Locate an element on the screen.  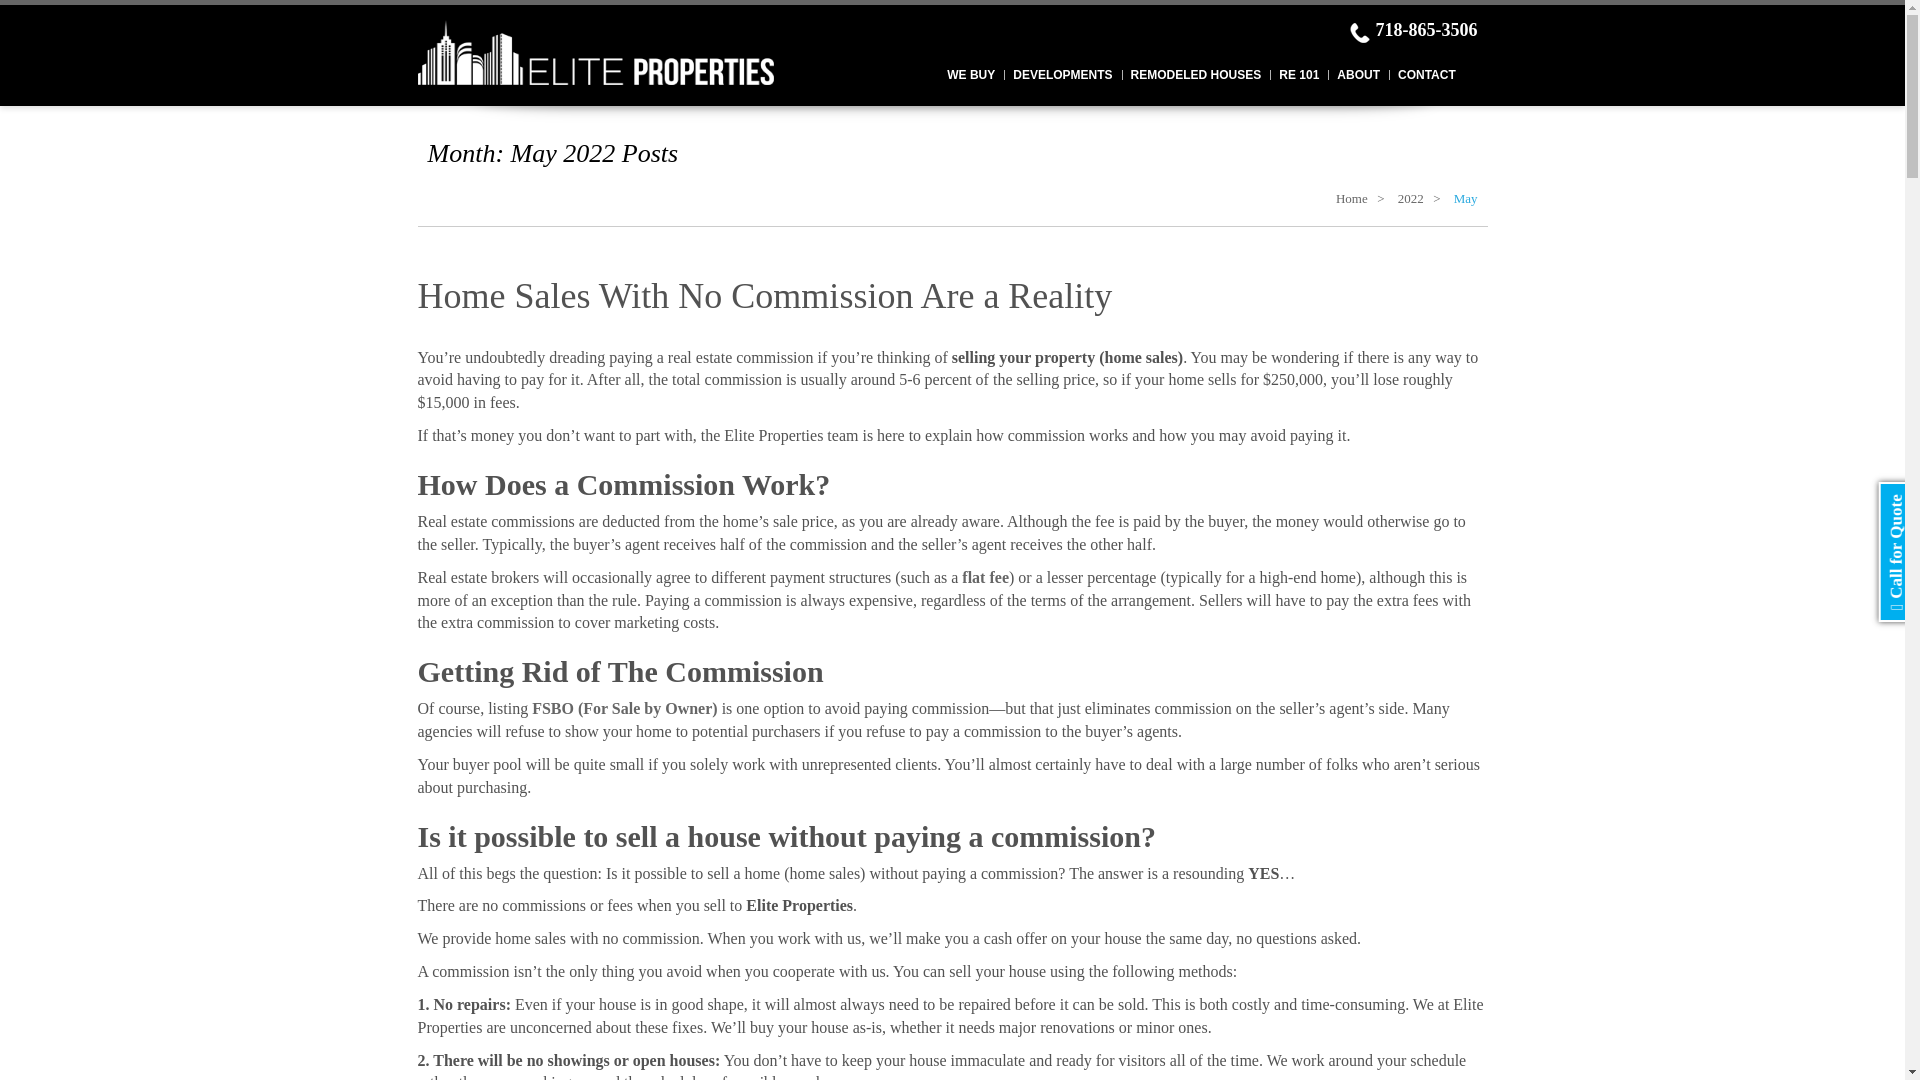
718-865-3506 is located at coordinates (1412, 32).